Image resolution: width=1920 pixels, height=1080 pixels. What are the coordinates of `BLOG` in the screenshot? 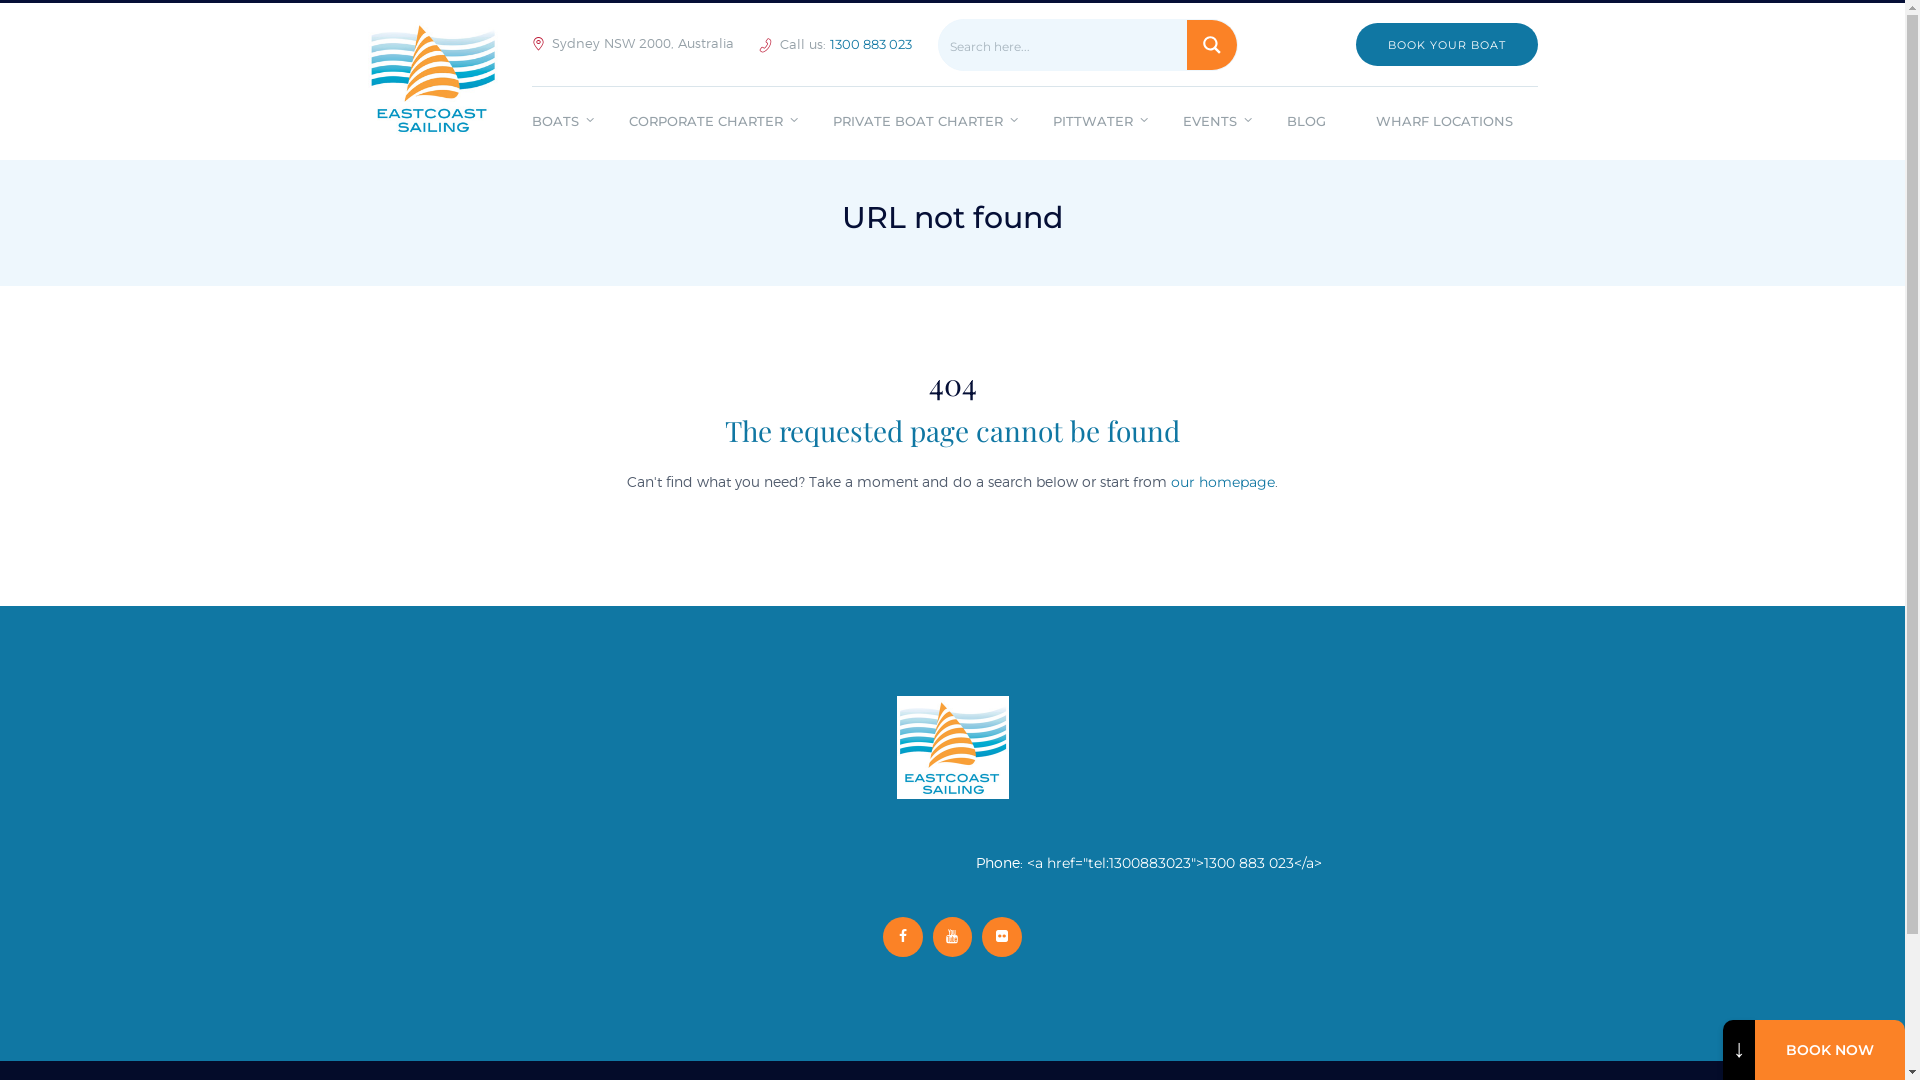 It's located at (1306, 124).